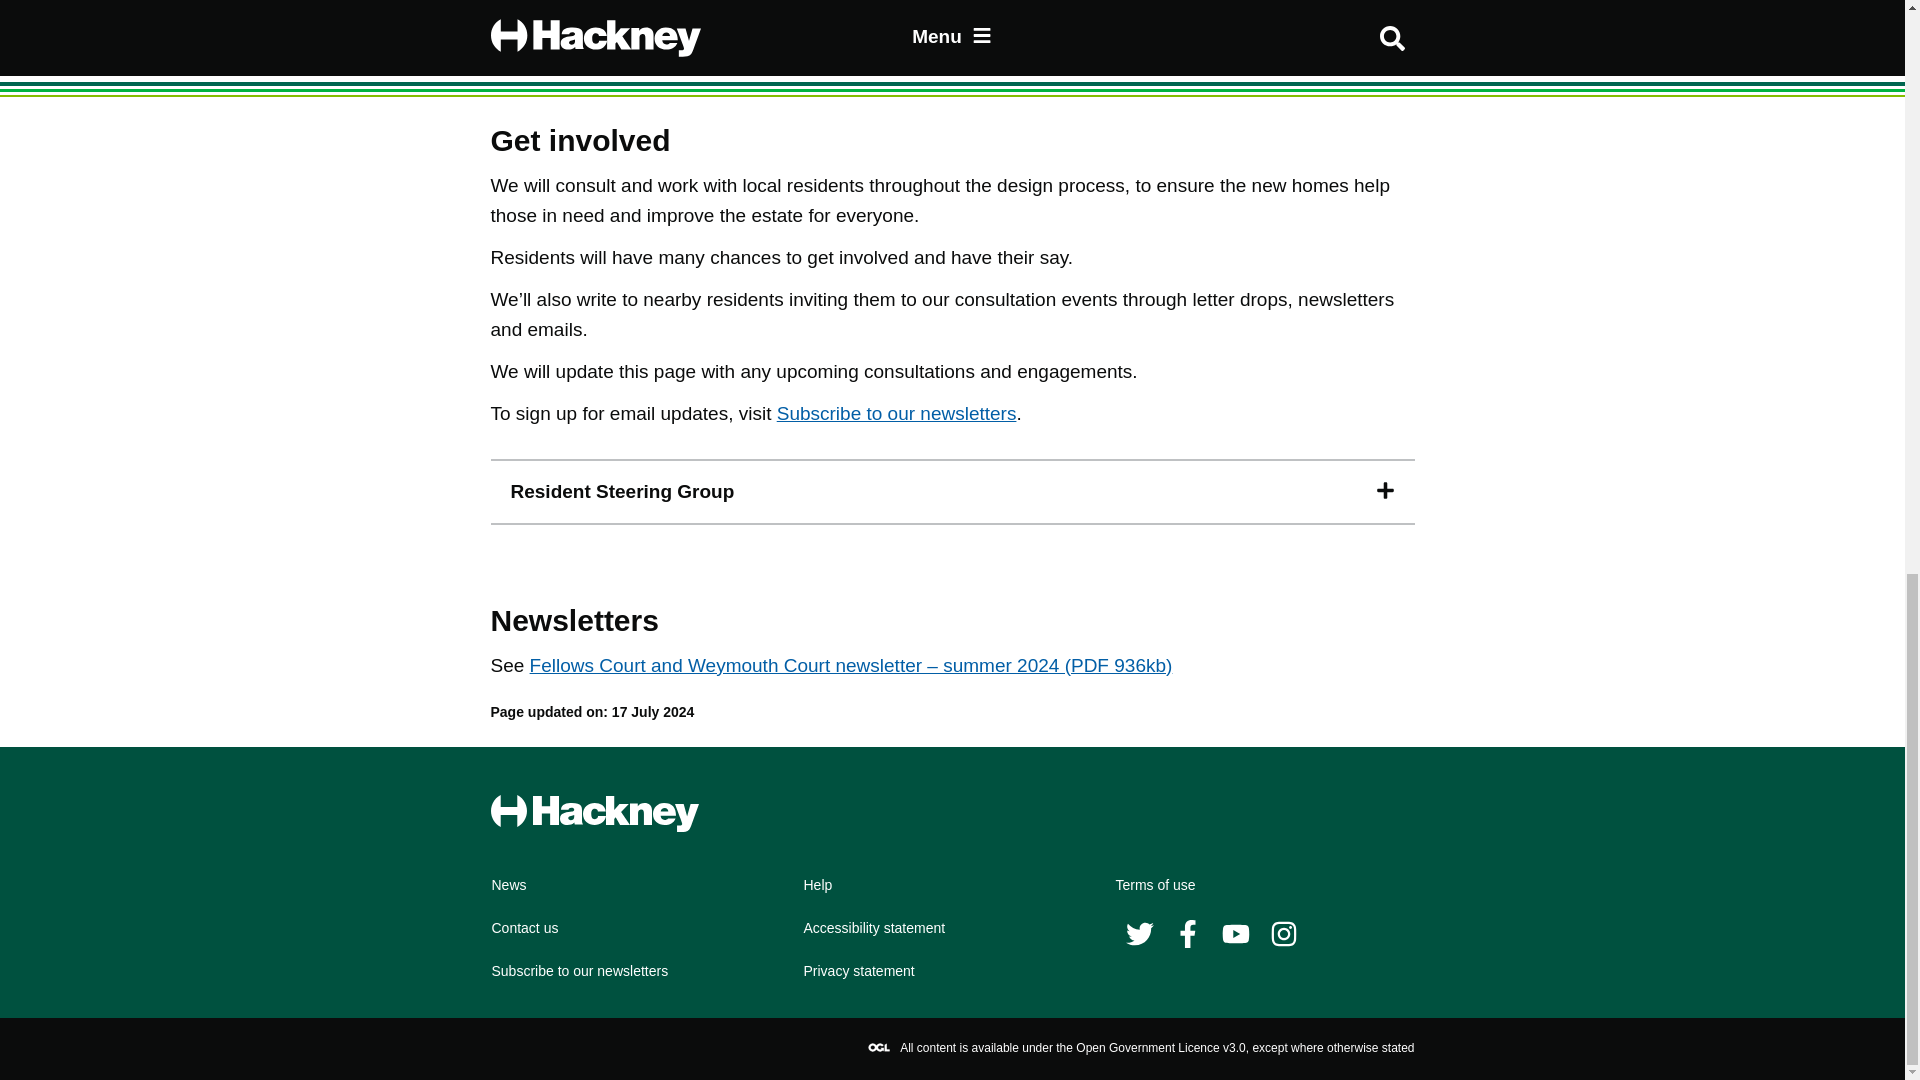 The width and height of the screenshot is (1920, 1080). What do you see at coordinates (860, 971) in the screenshot?
I see `Privacy statement` at bounding box center [860, 971].